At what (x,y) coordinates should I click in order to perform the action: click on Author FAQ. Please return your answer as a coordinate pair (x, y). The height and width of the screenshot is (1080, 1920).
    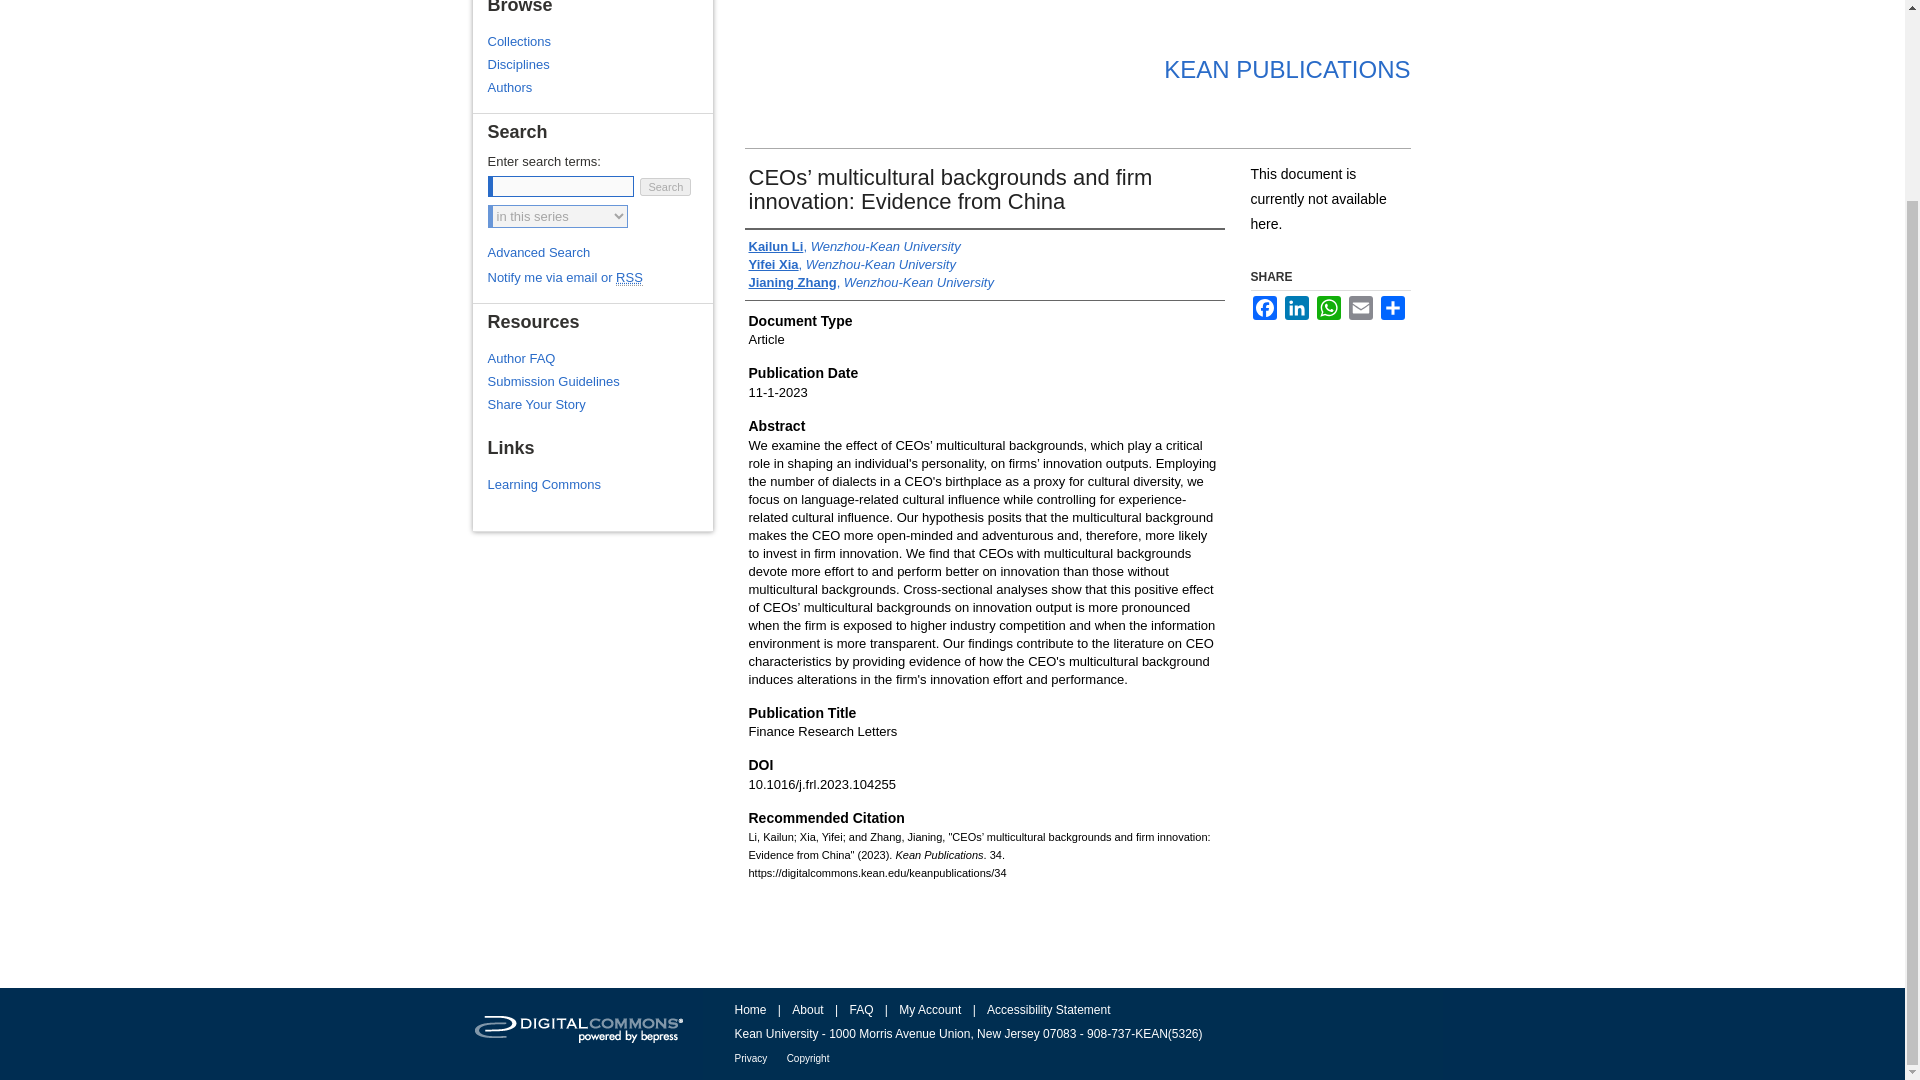
    Looking at the image, I should click on (600, 358).